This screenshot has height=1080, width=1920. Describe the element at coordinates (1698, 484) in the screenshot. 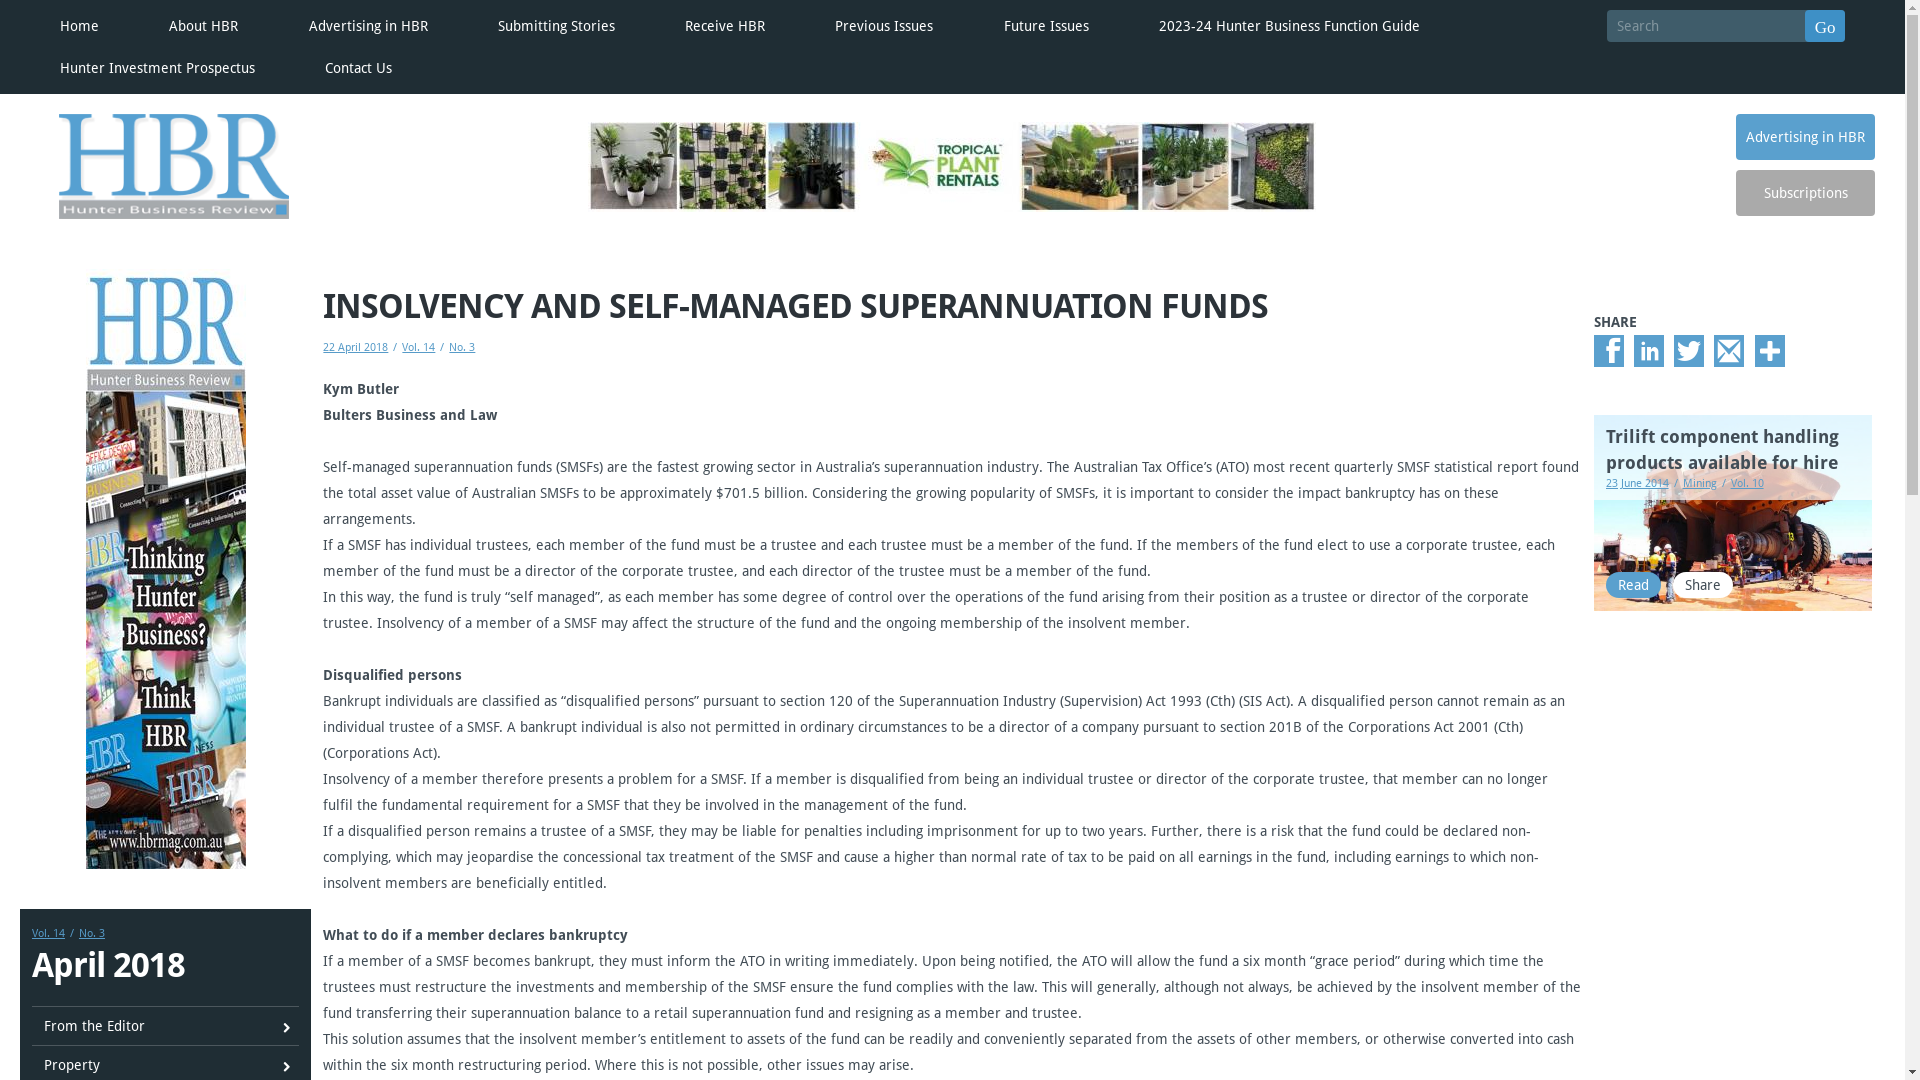

I see `Mining` at that location.